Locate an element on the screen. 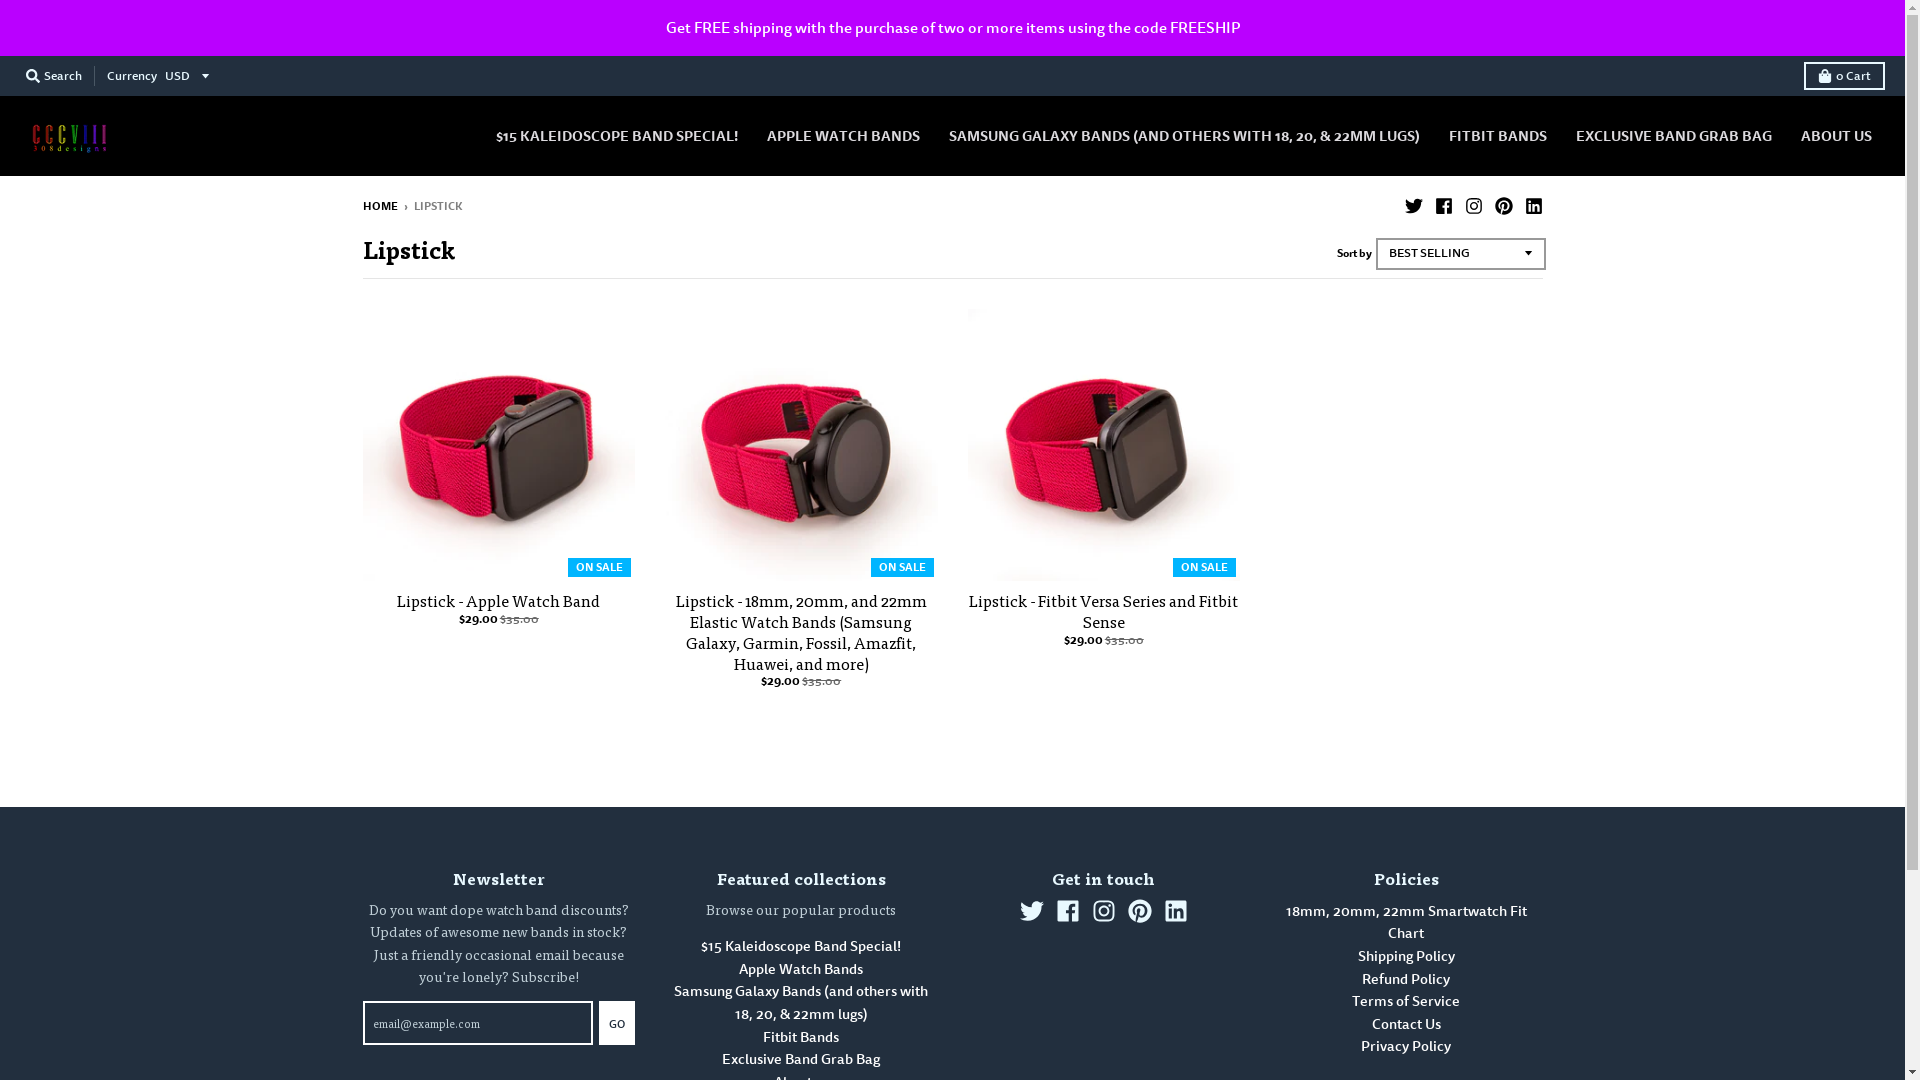 This screenshot has width=1920, height=1080. Apple Watch Bands is located at coordinates (801, 970).